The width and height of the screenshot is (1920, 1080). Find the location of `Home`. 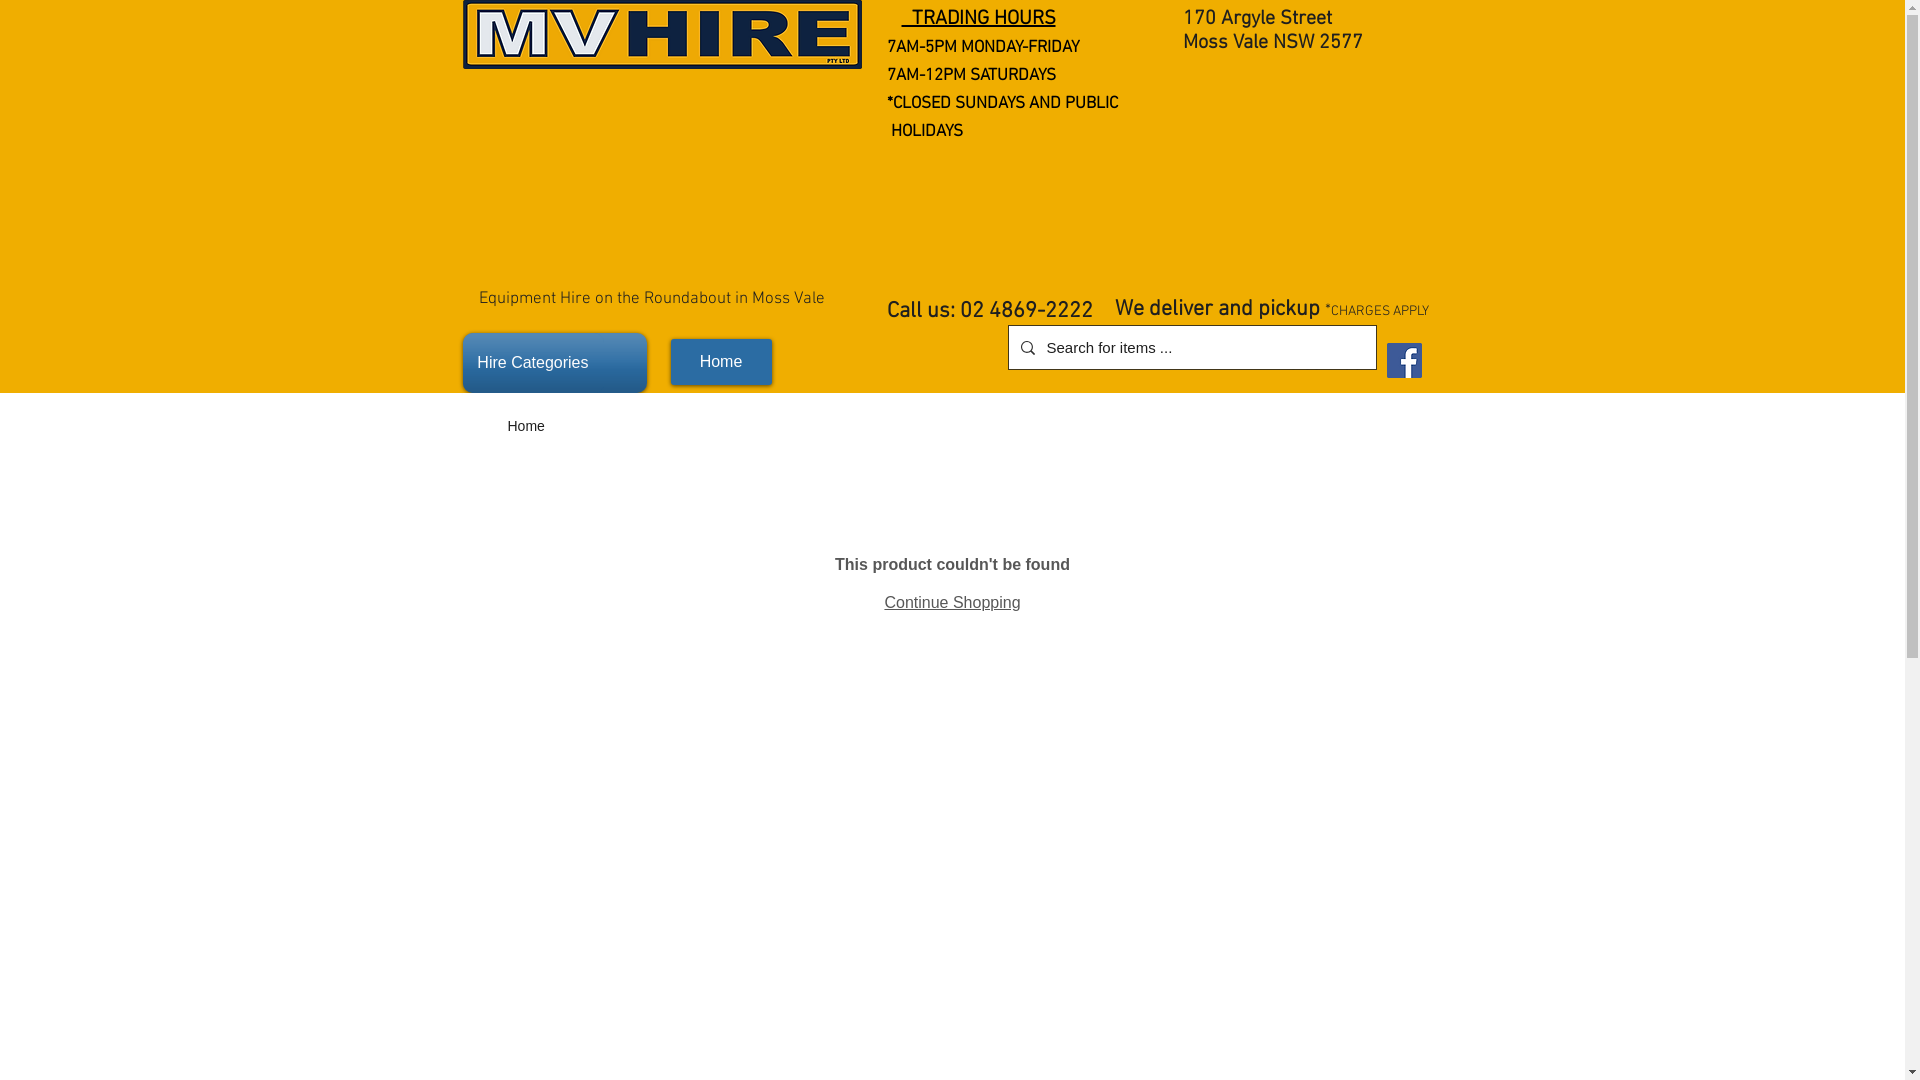

Home is located at coordinates (526, 426).